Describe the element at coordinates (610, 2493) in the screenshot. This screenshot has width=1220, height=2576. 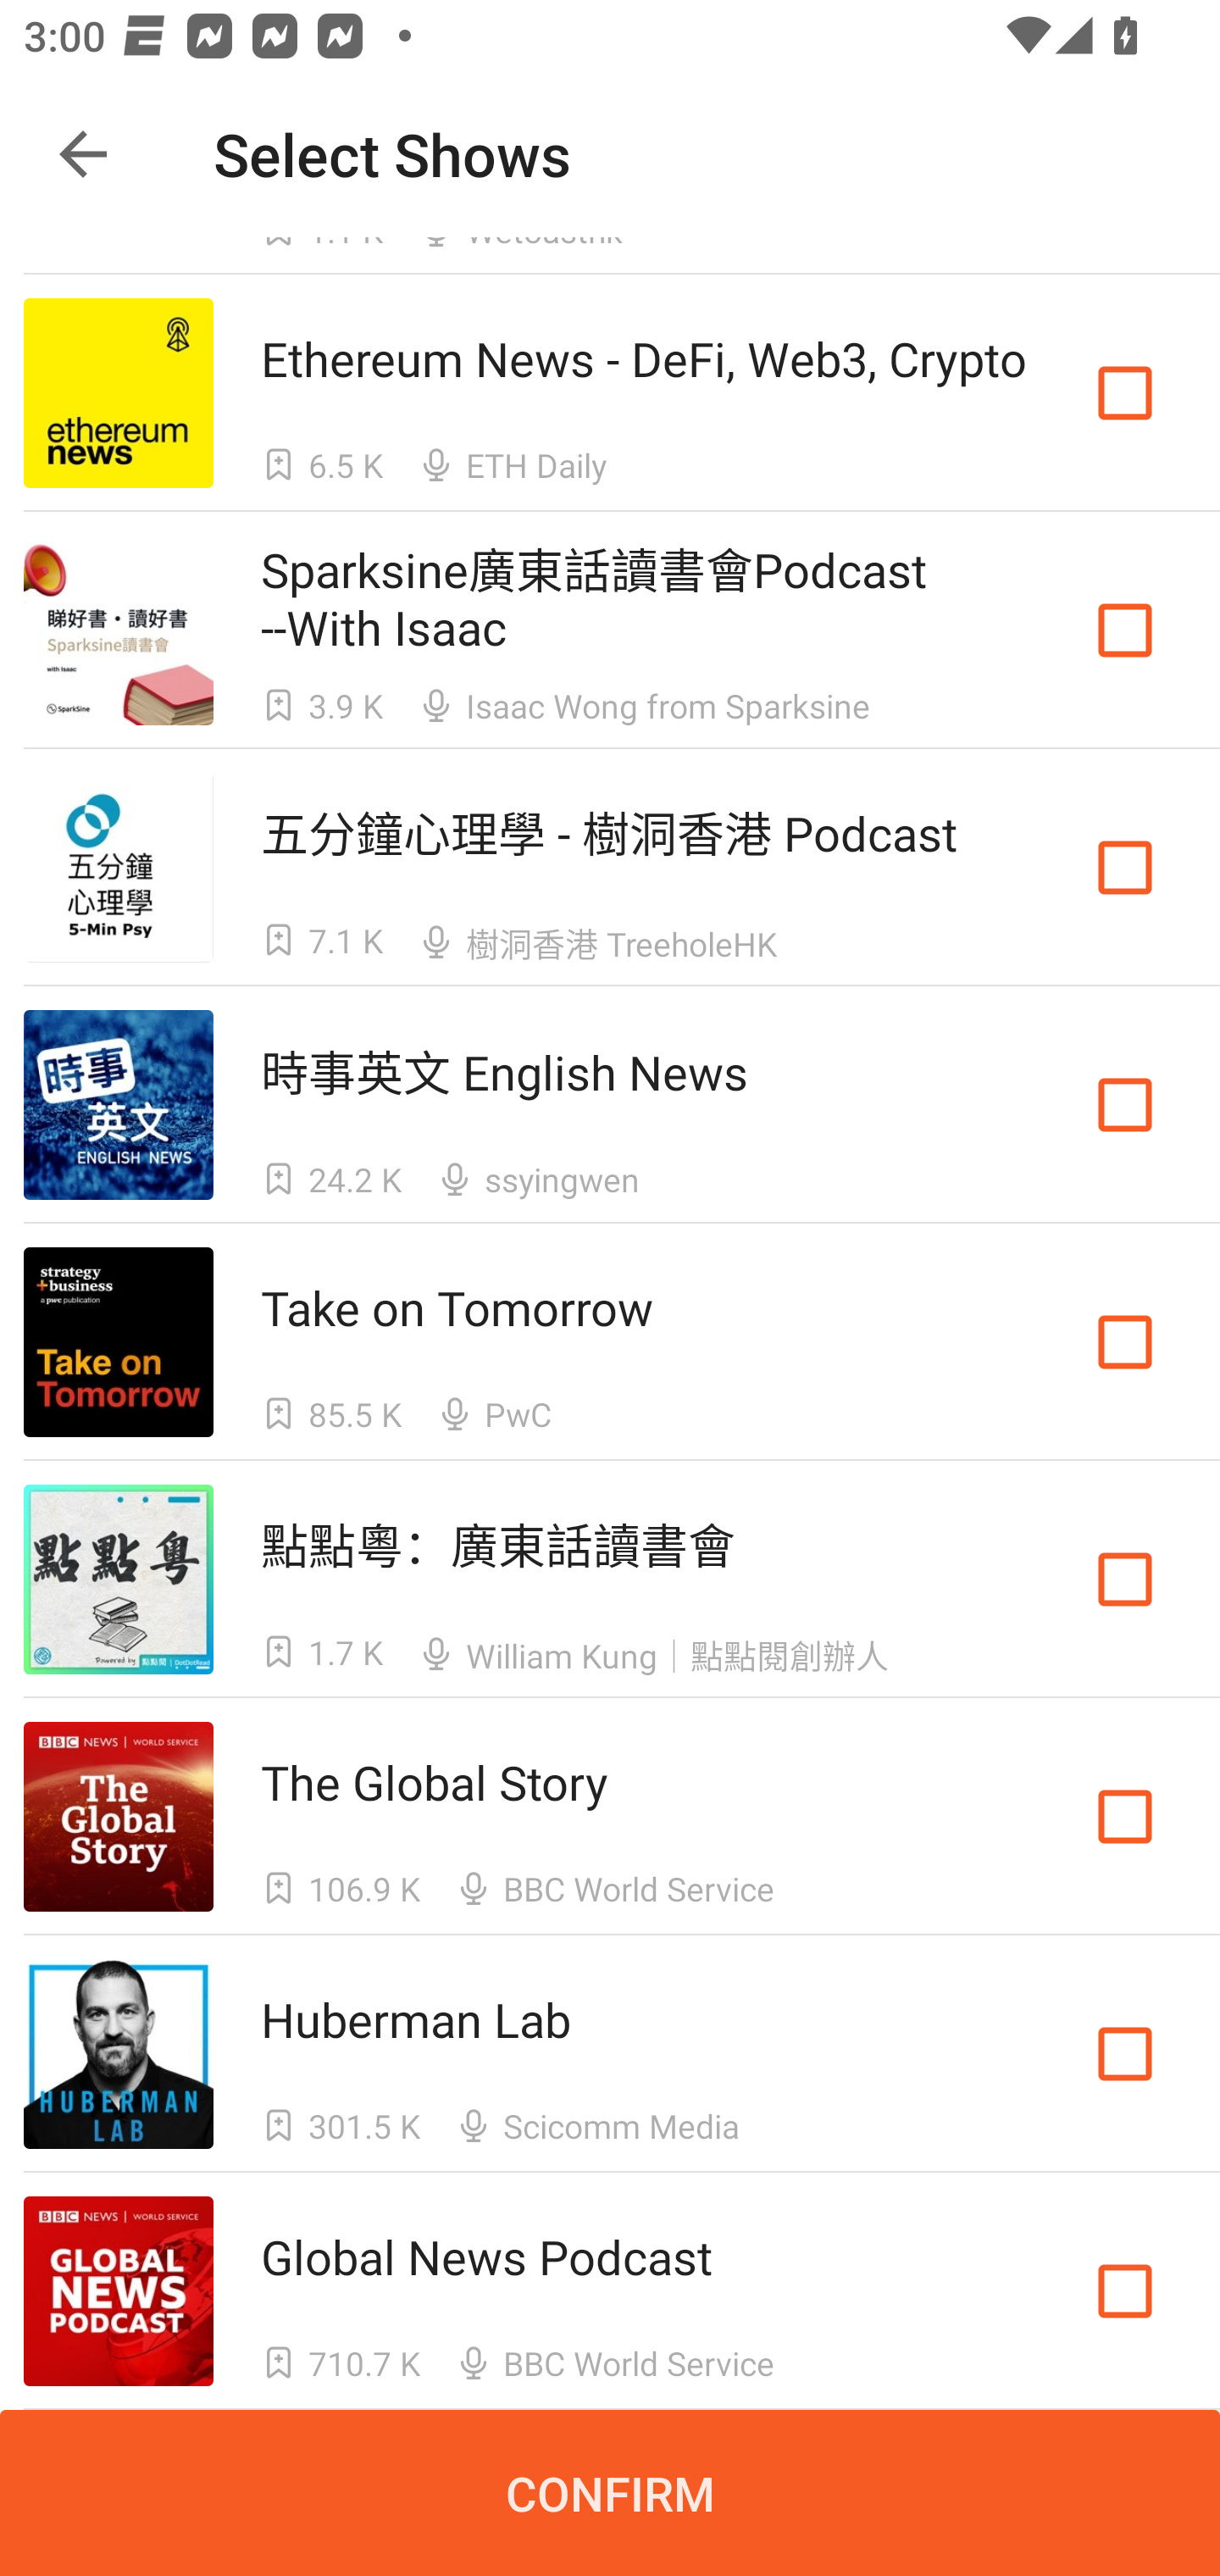
I see `CONFIRM` at that location.